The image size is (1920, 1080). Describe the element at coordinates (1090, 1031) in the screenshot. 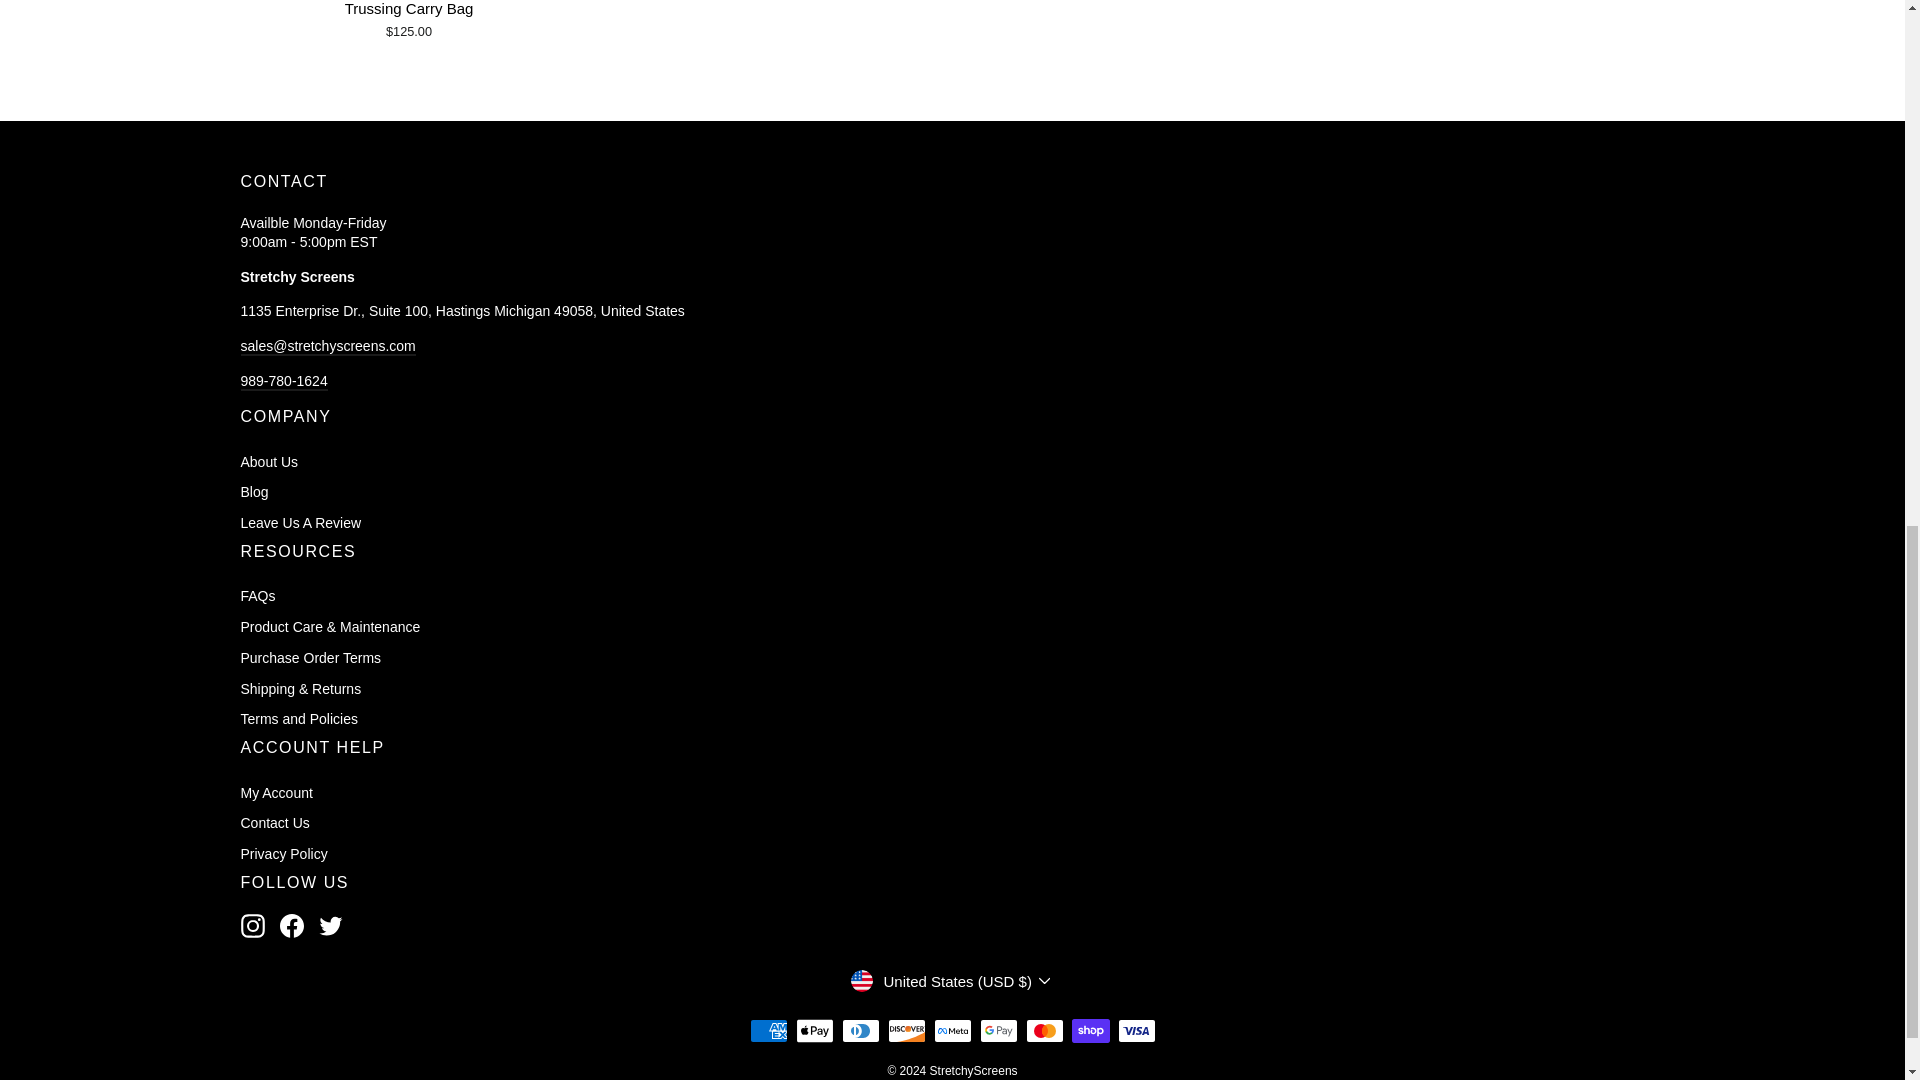

I see `Shop Pay` at that location.